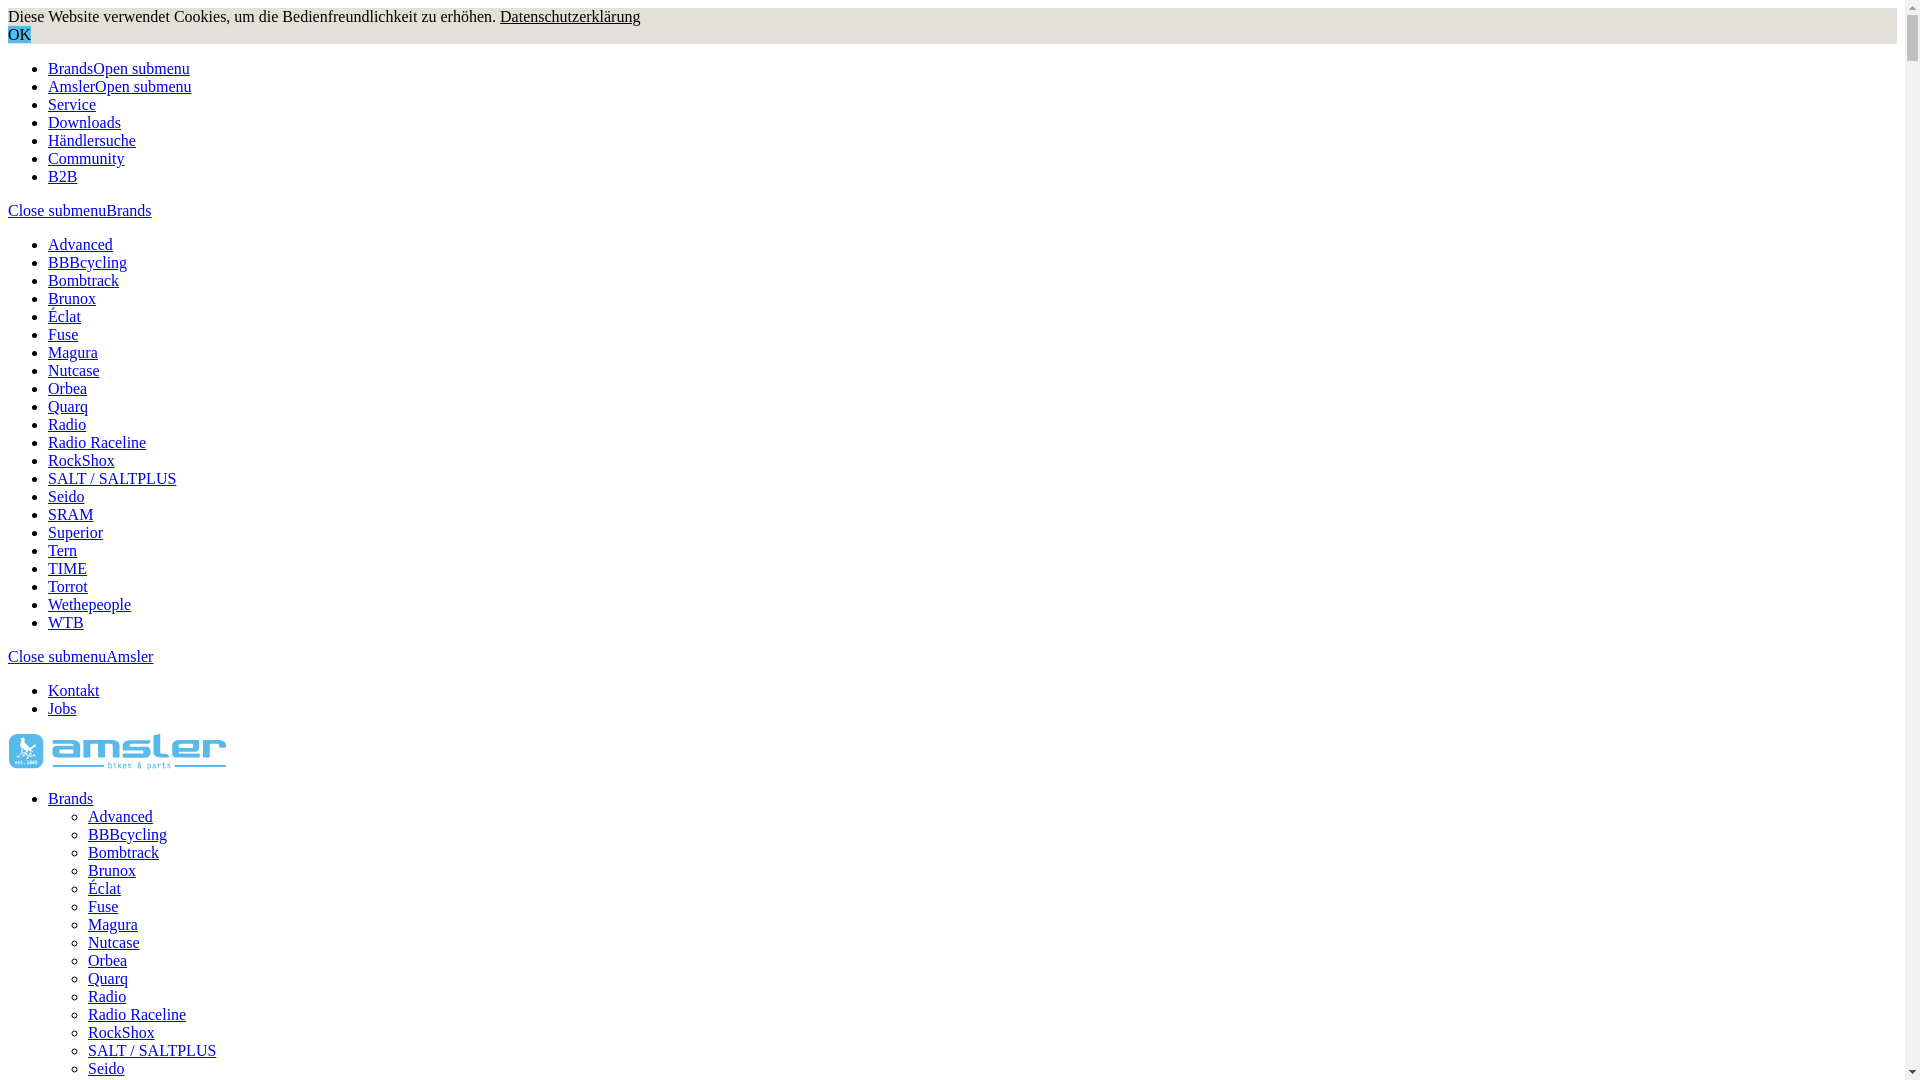 Image resolution: width=1920 pixels, height=1080 pixels. What do you see at coordinates (73, 352) in the screenshot?
I see `Magura` at bounding box center [73, 352].